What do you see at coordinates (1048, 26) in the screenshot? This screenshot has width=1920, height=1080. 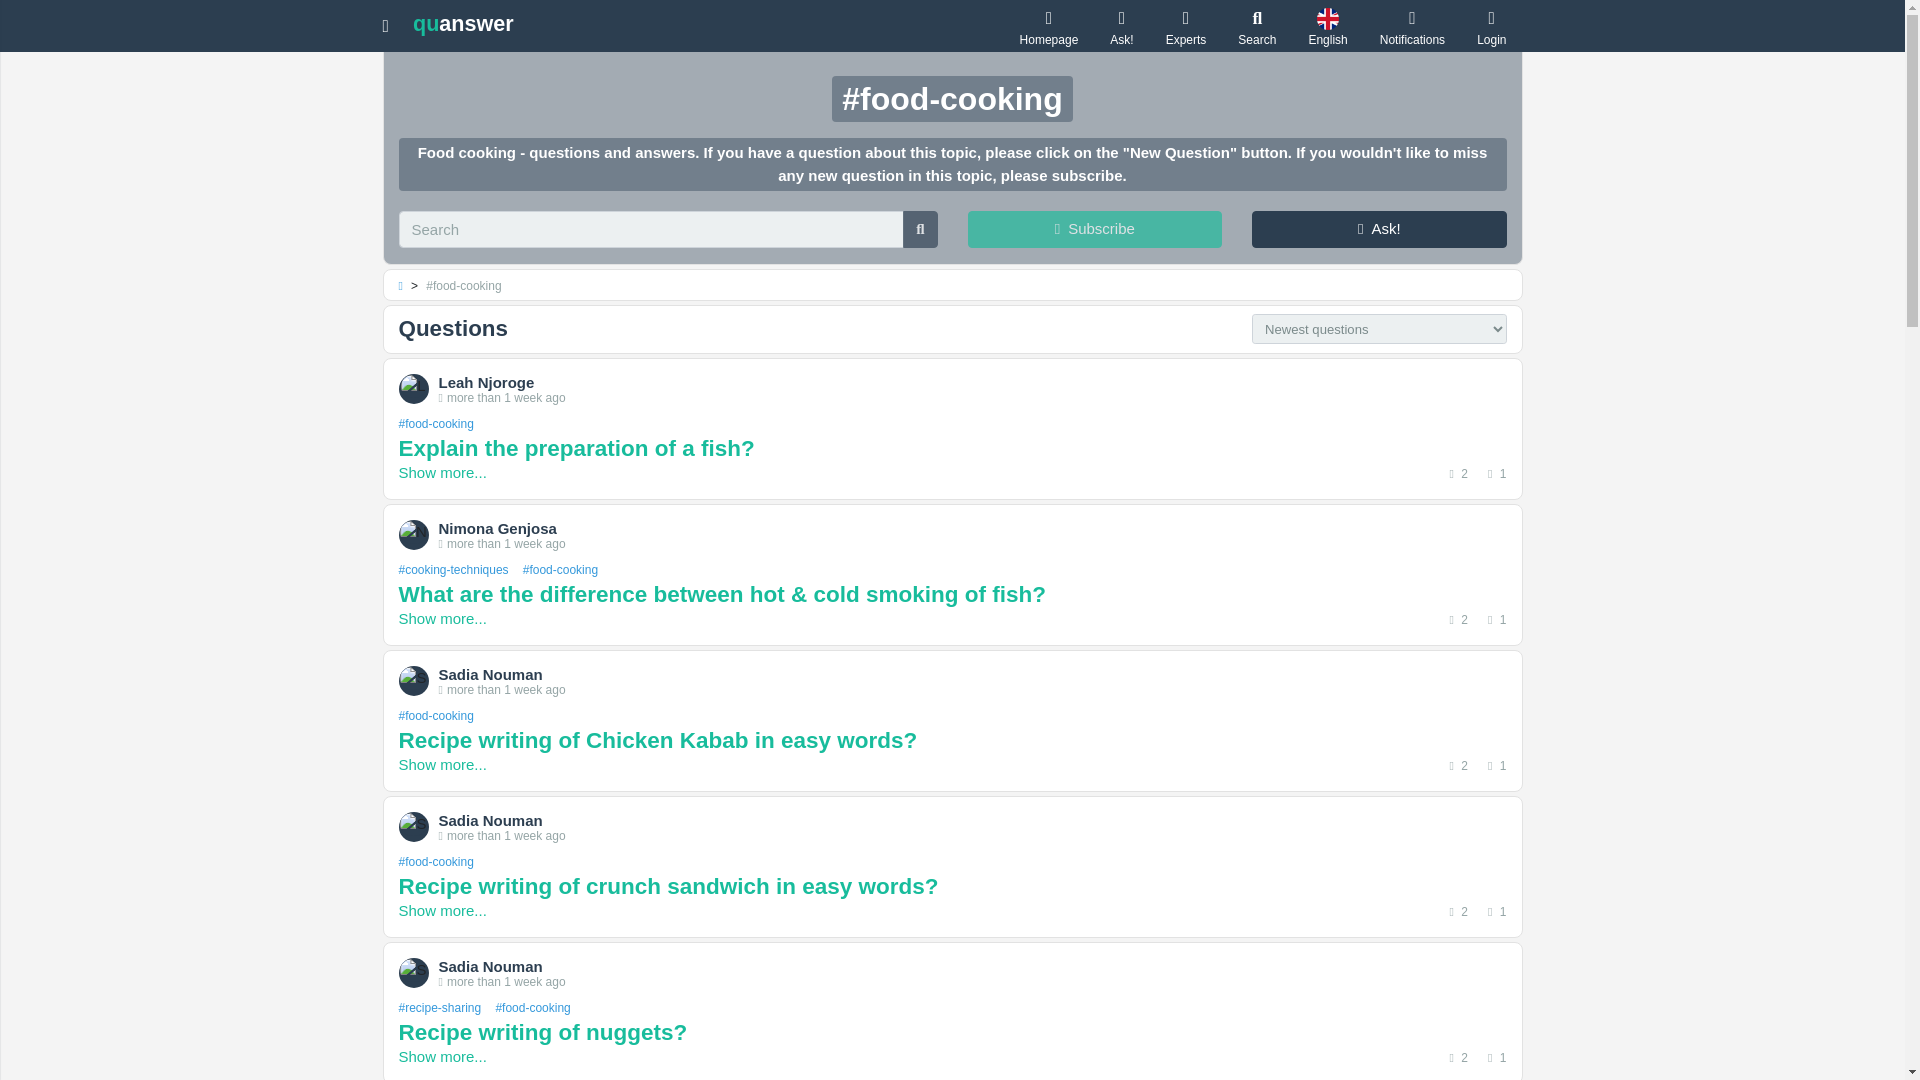 I see `Homepage` at bounding box center [1048, 26].